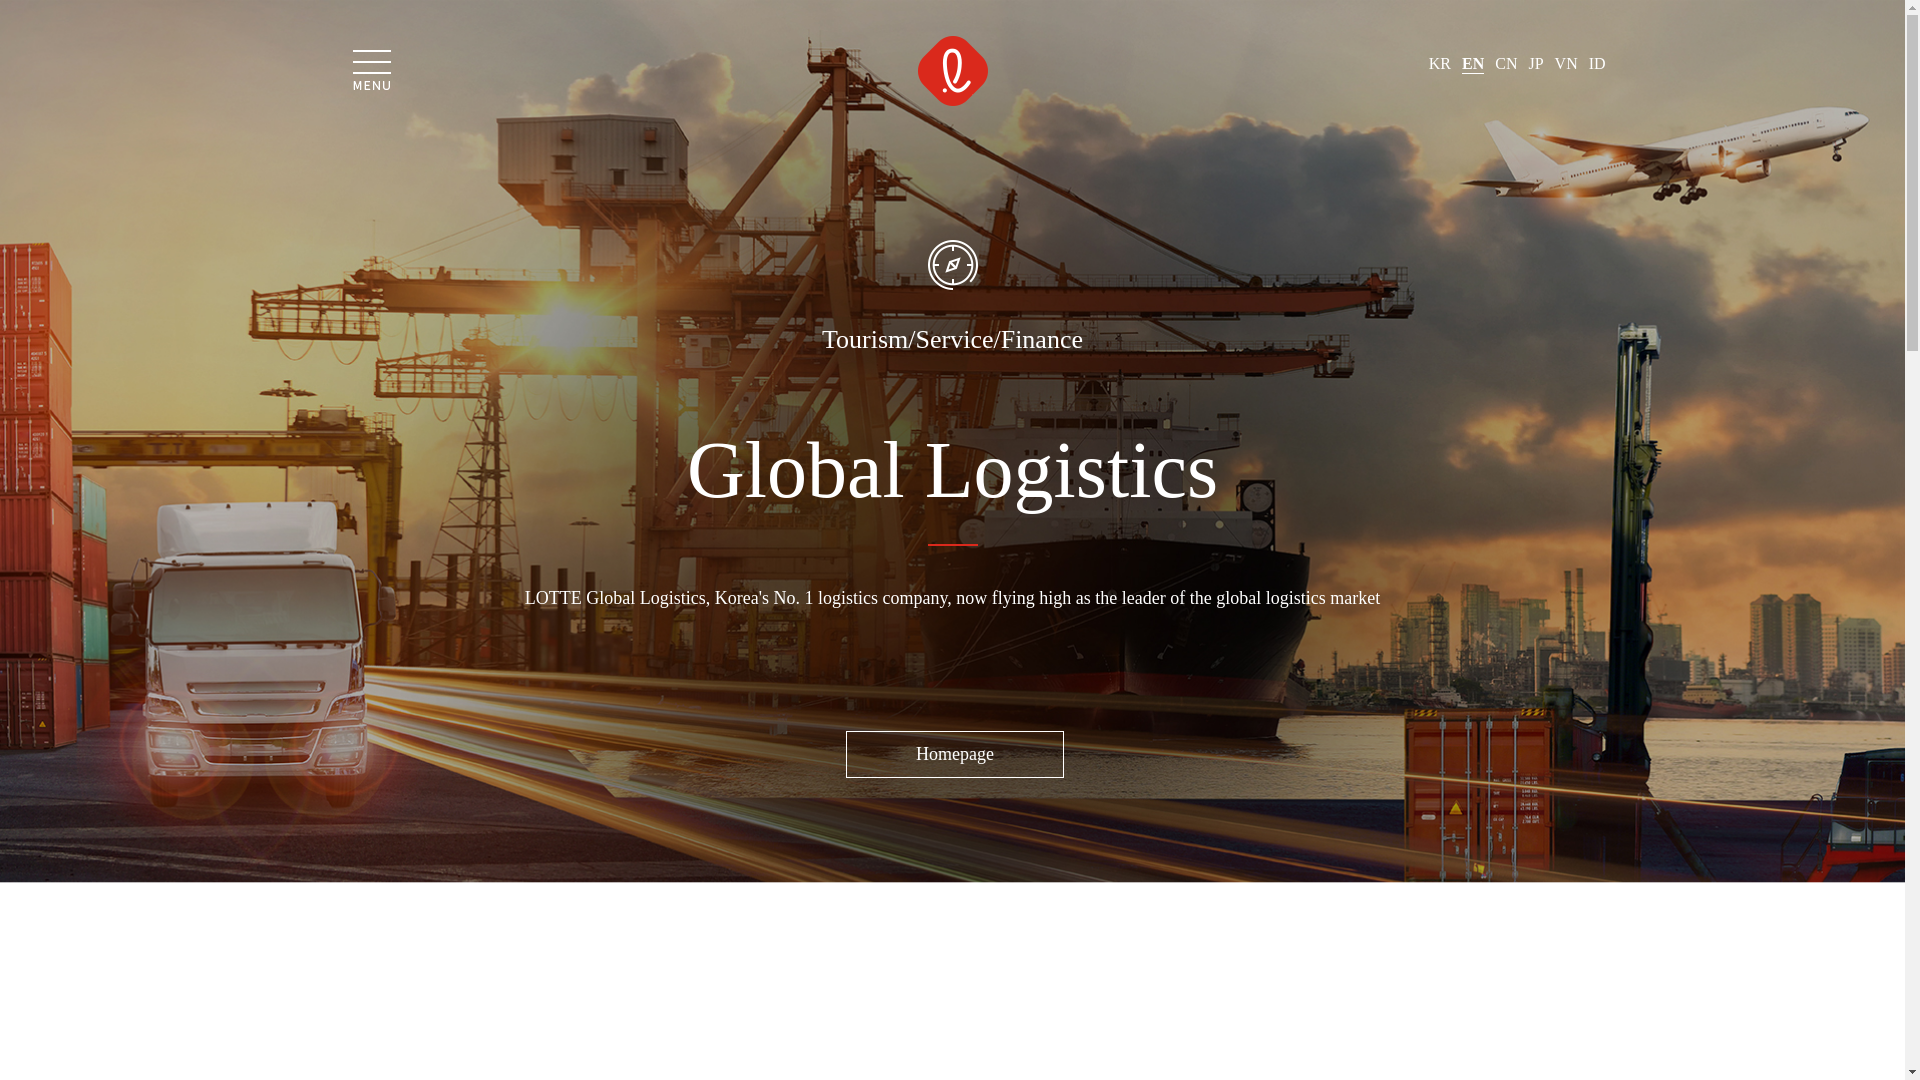 This screenshot has height=1080, width=1920. I want to click on EN, so click(1472, 64).